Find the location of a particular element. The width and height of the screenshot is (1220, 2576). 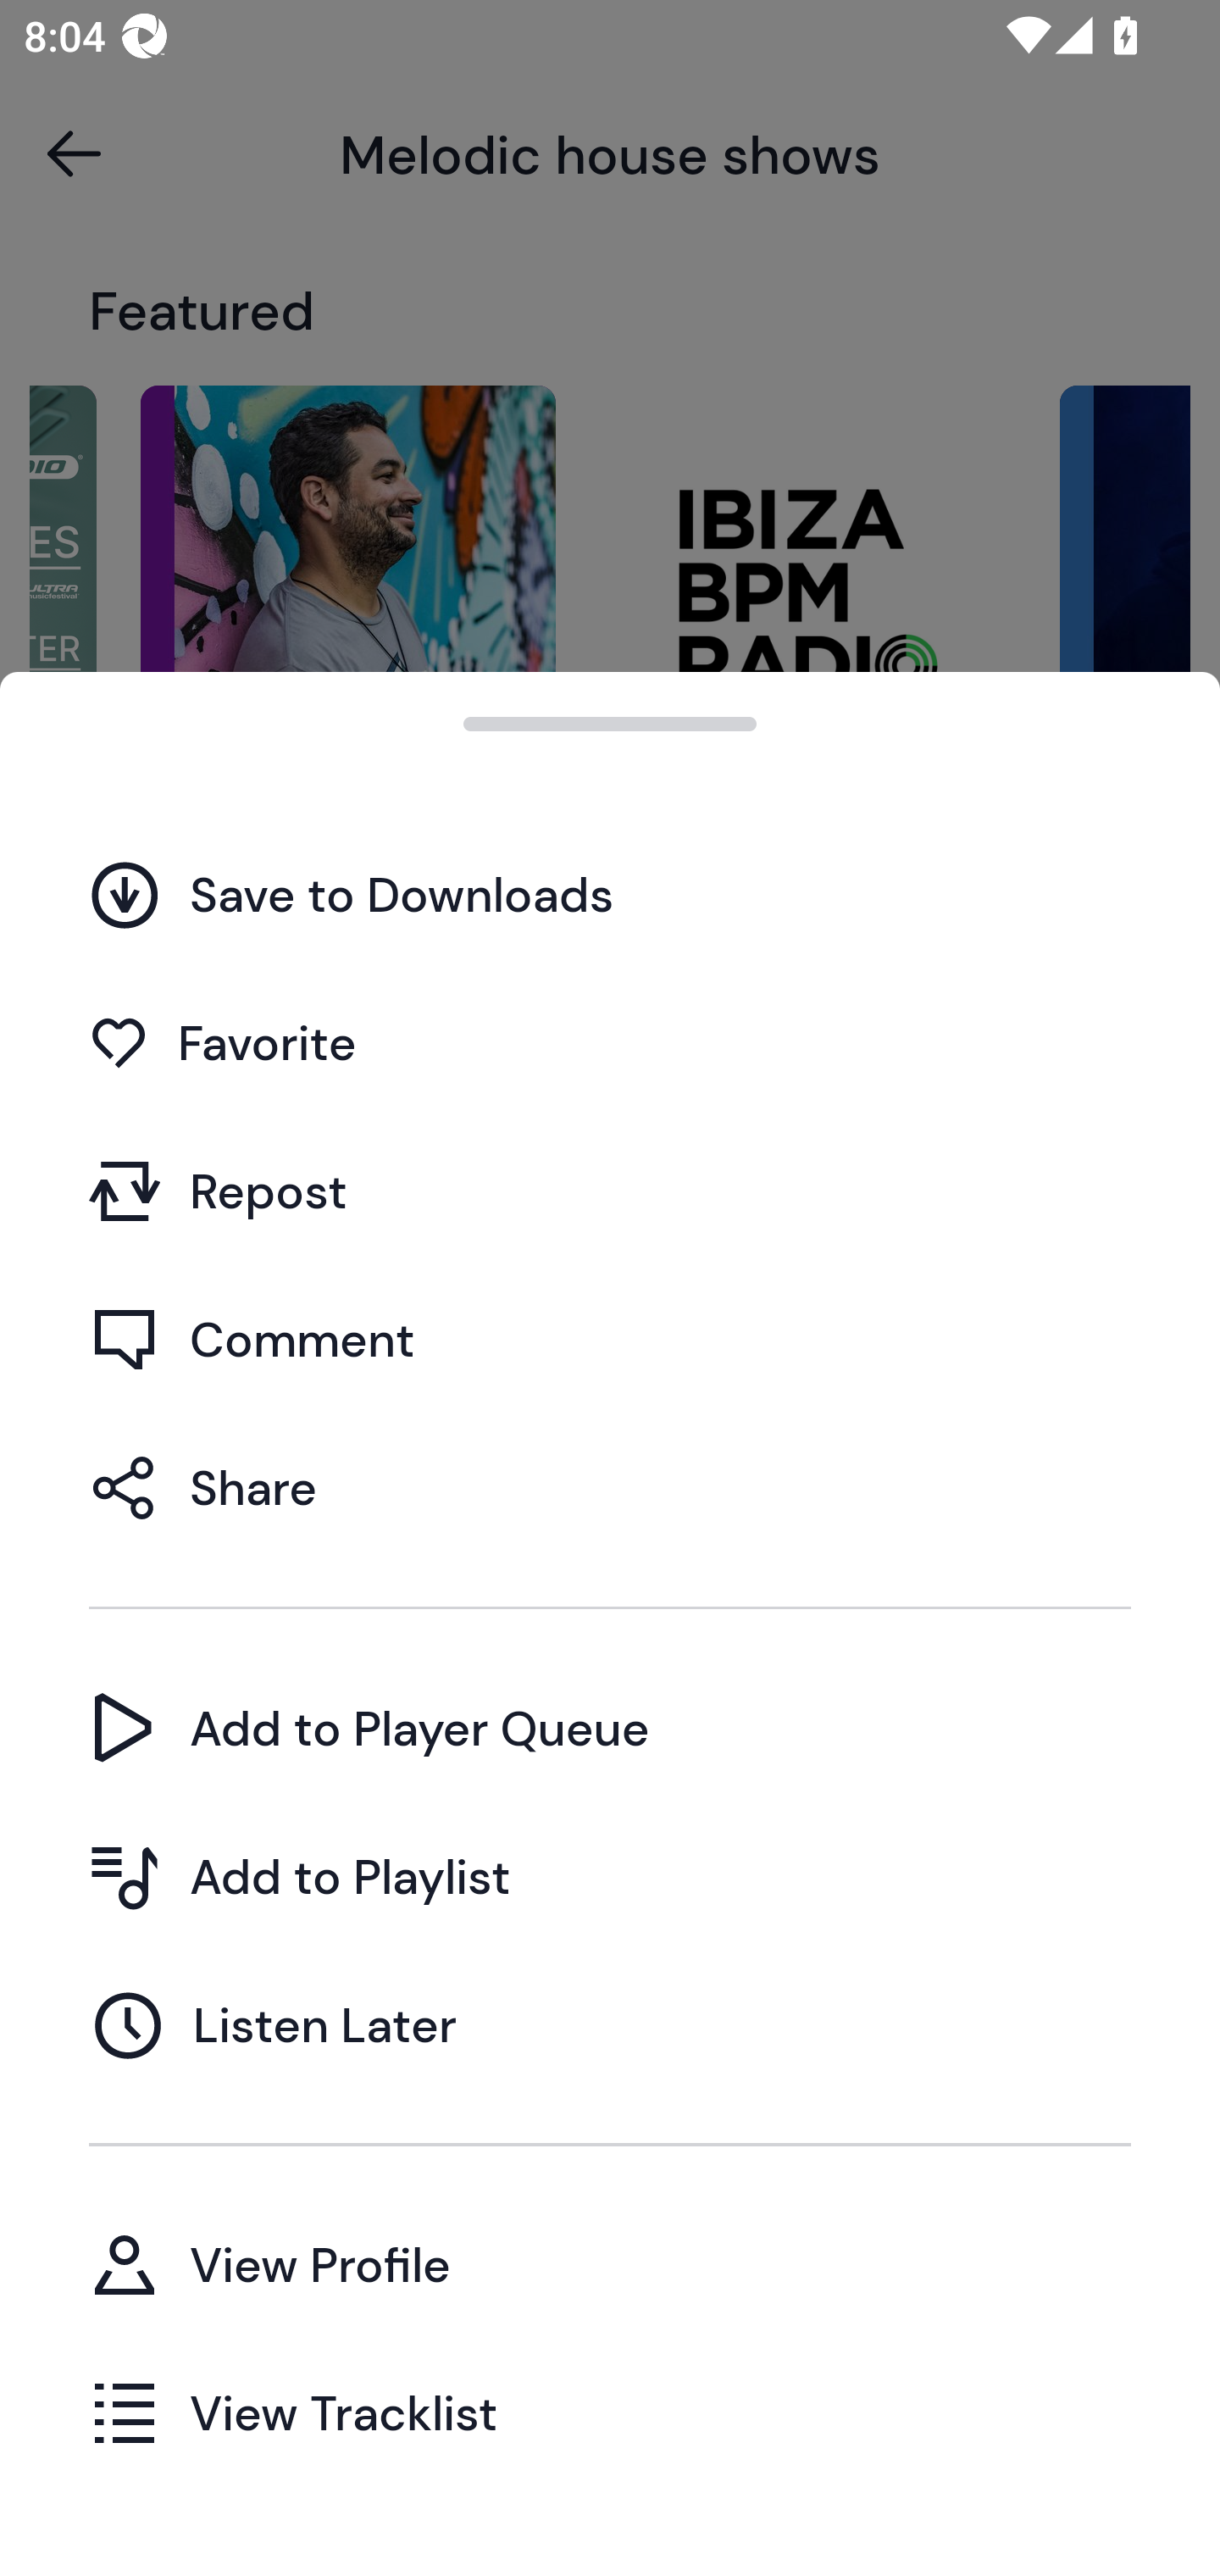

Share is located at coordinates (610, 1487).